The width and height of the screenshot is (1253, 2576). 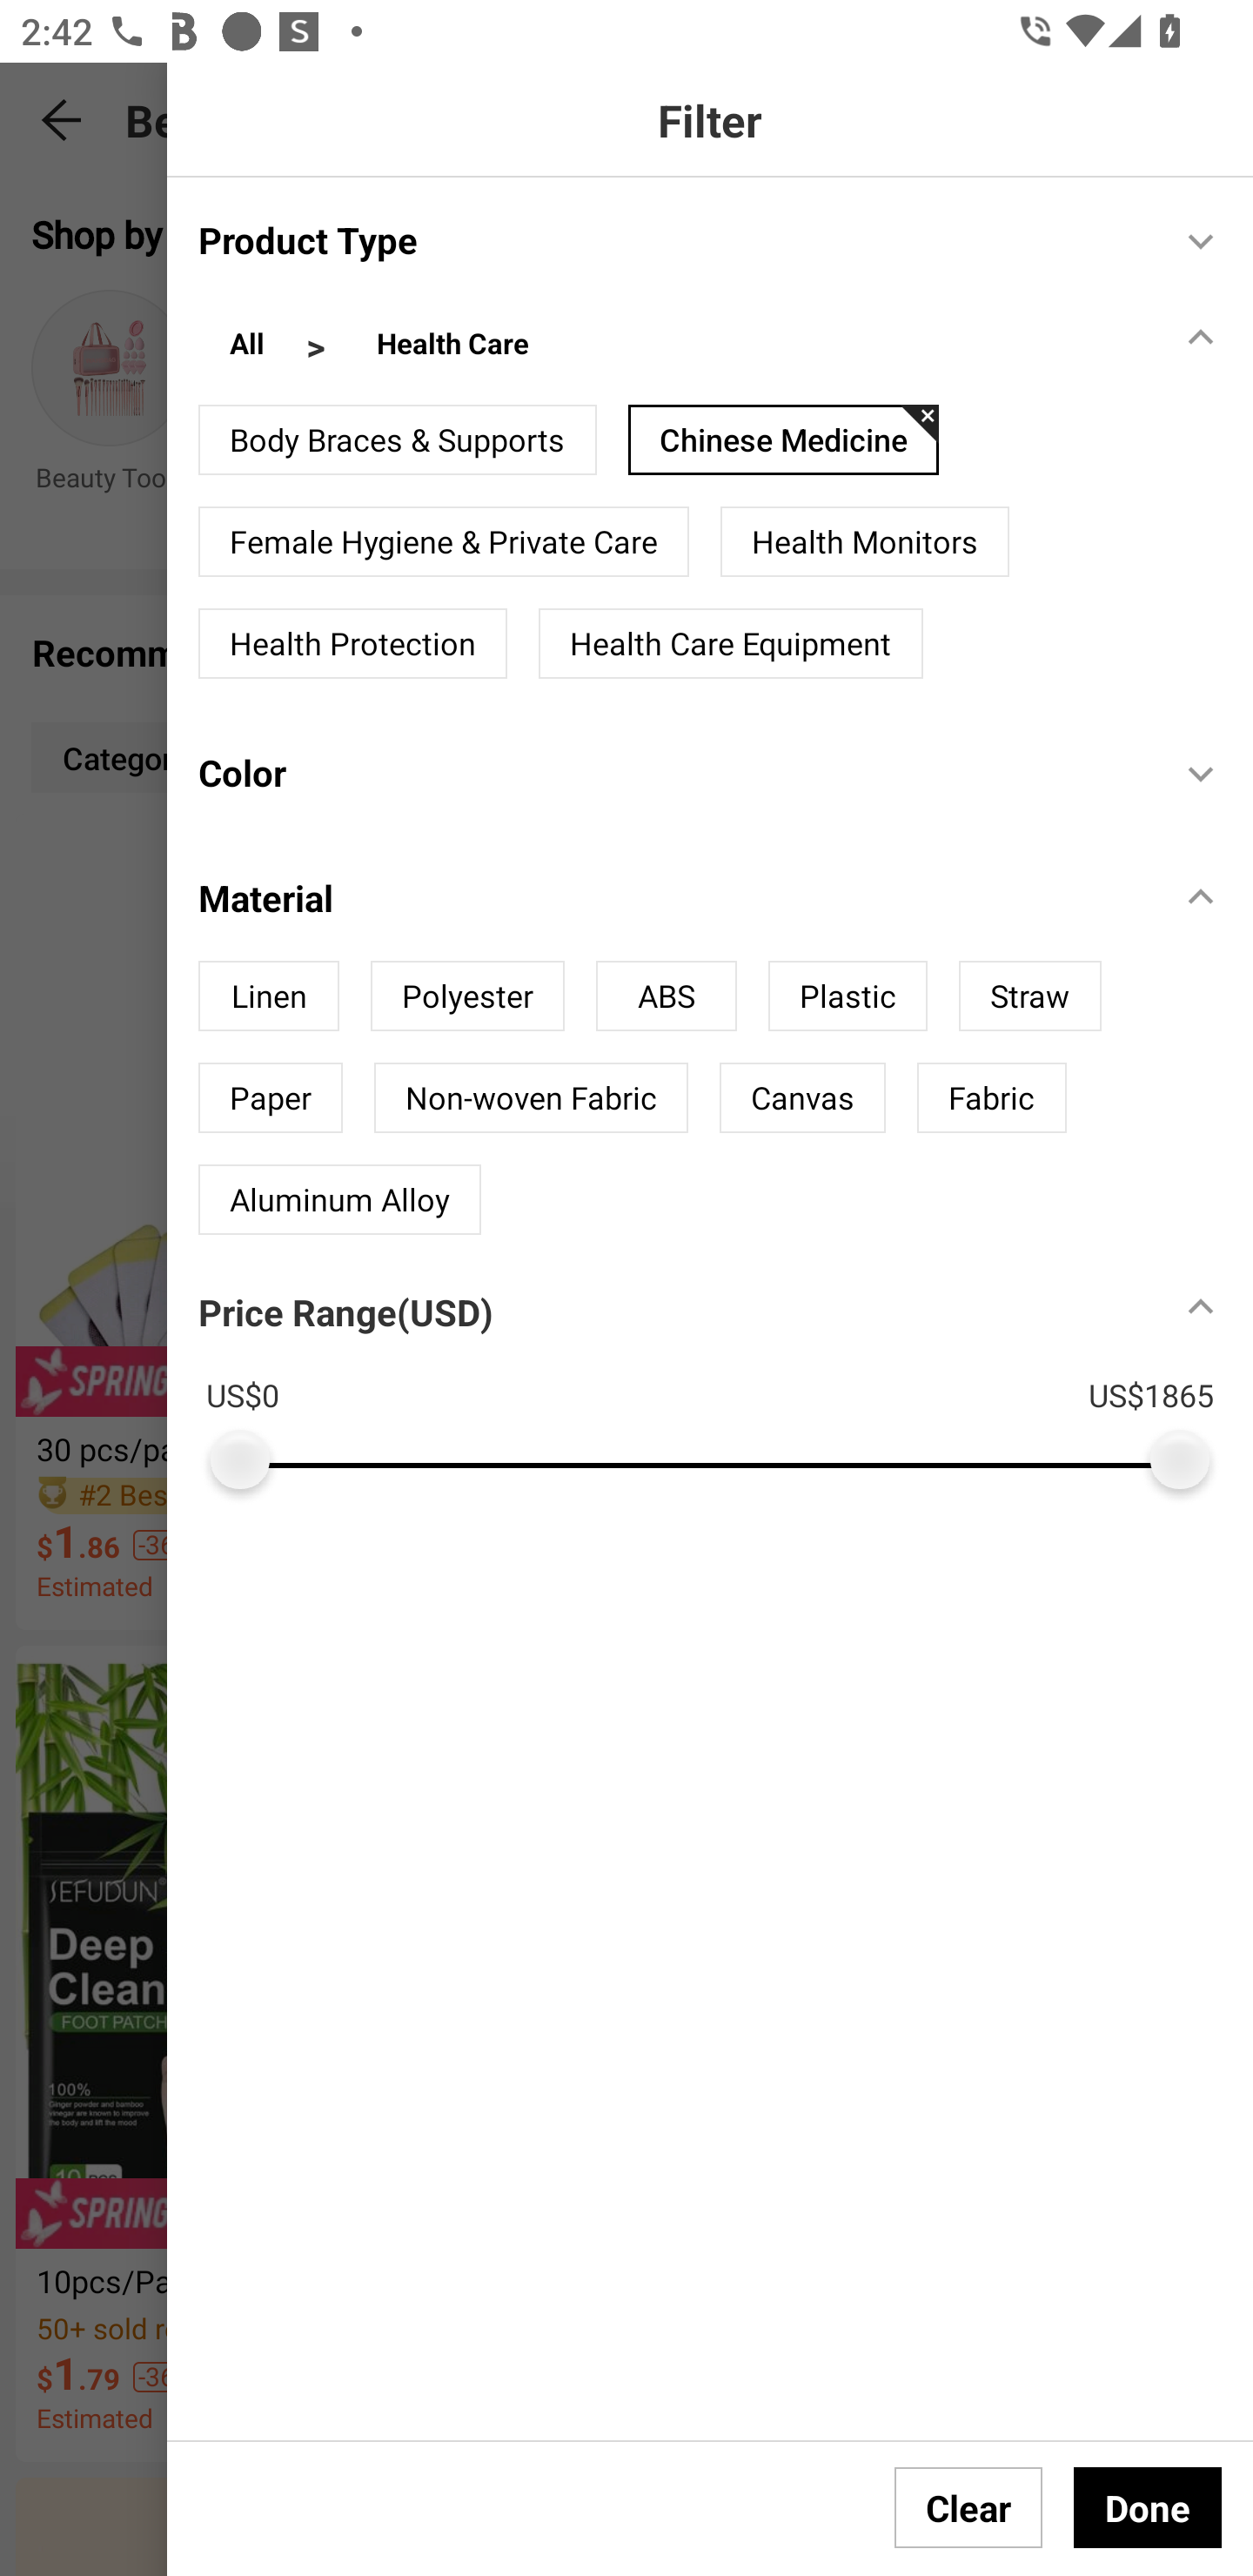 I want to click on Fabric, so click(x=992, y=1097).